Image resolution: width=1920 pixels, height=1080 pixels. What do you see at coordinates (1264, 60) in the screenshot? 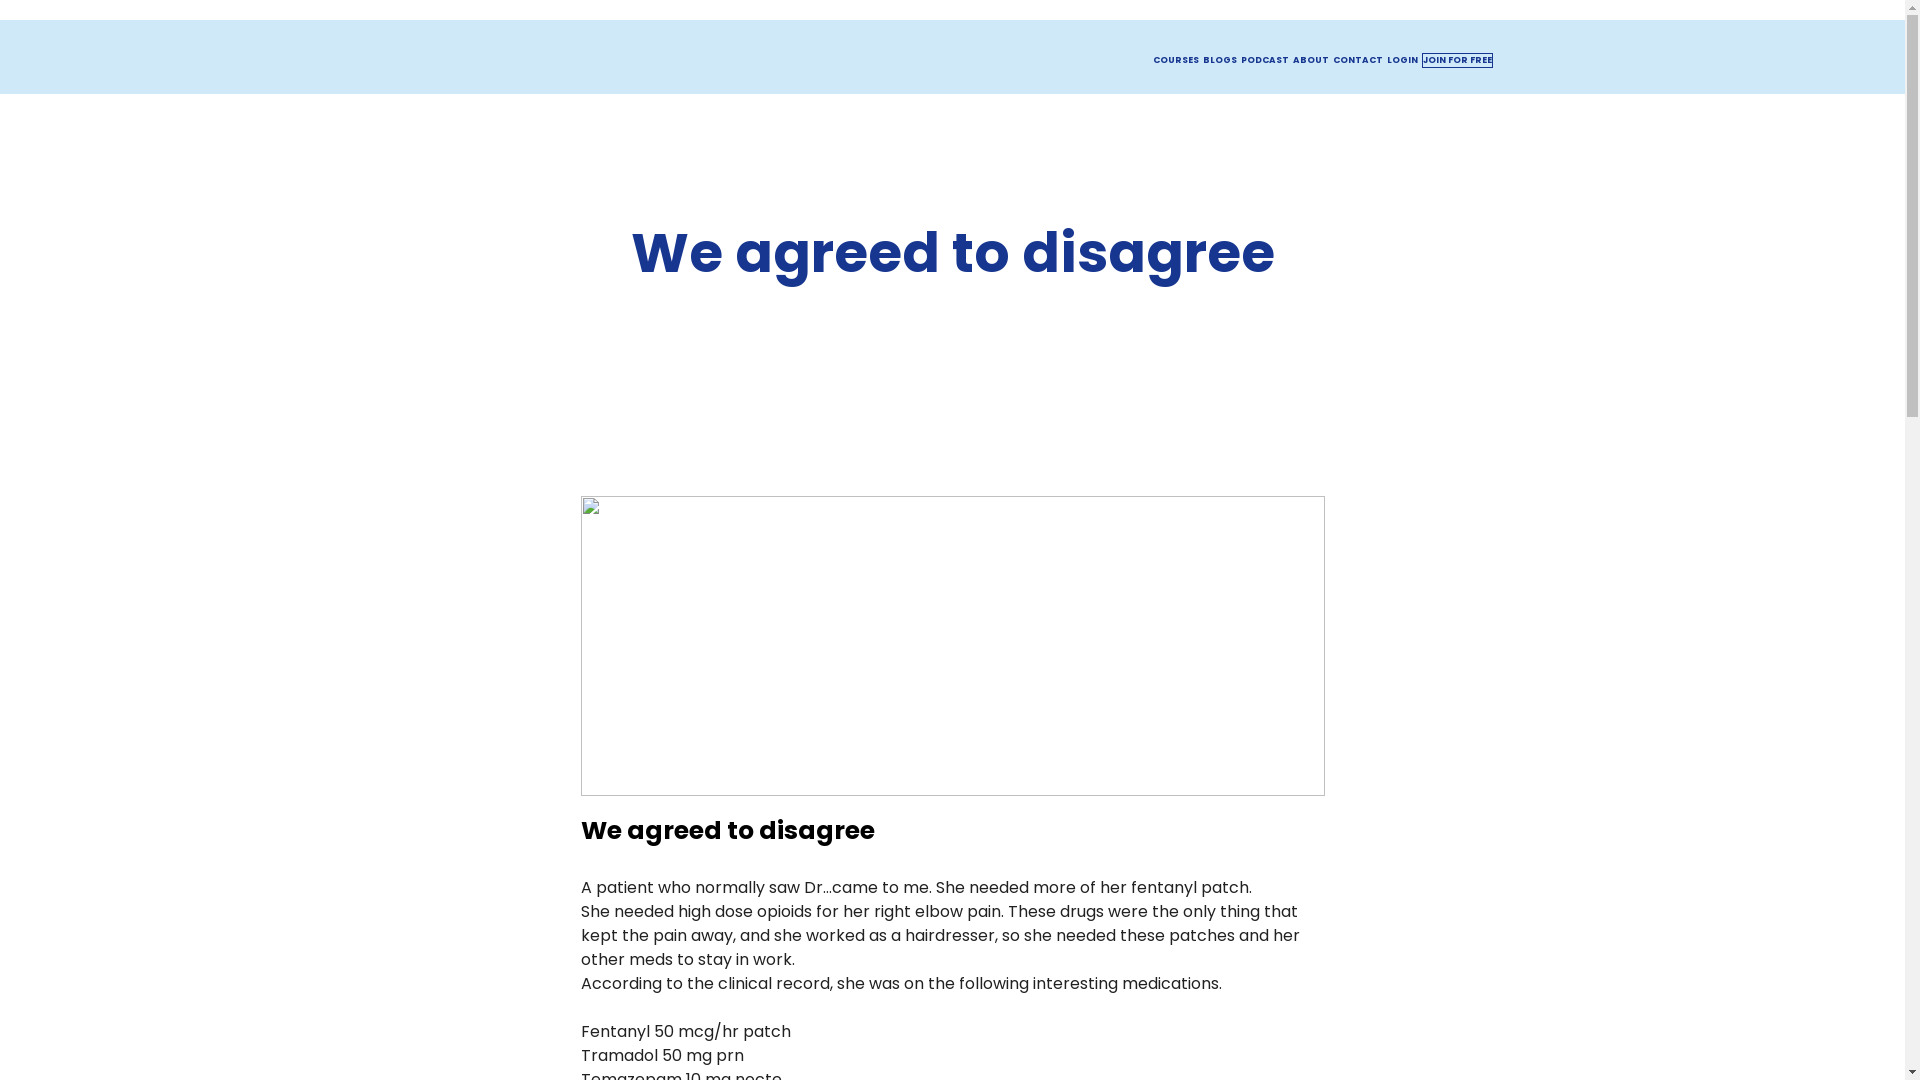
I see `PODCAST` at bounding box center [1264, 60].